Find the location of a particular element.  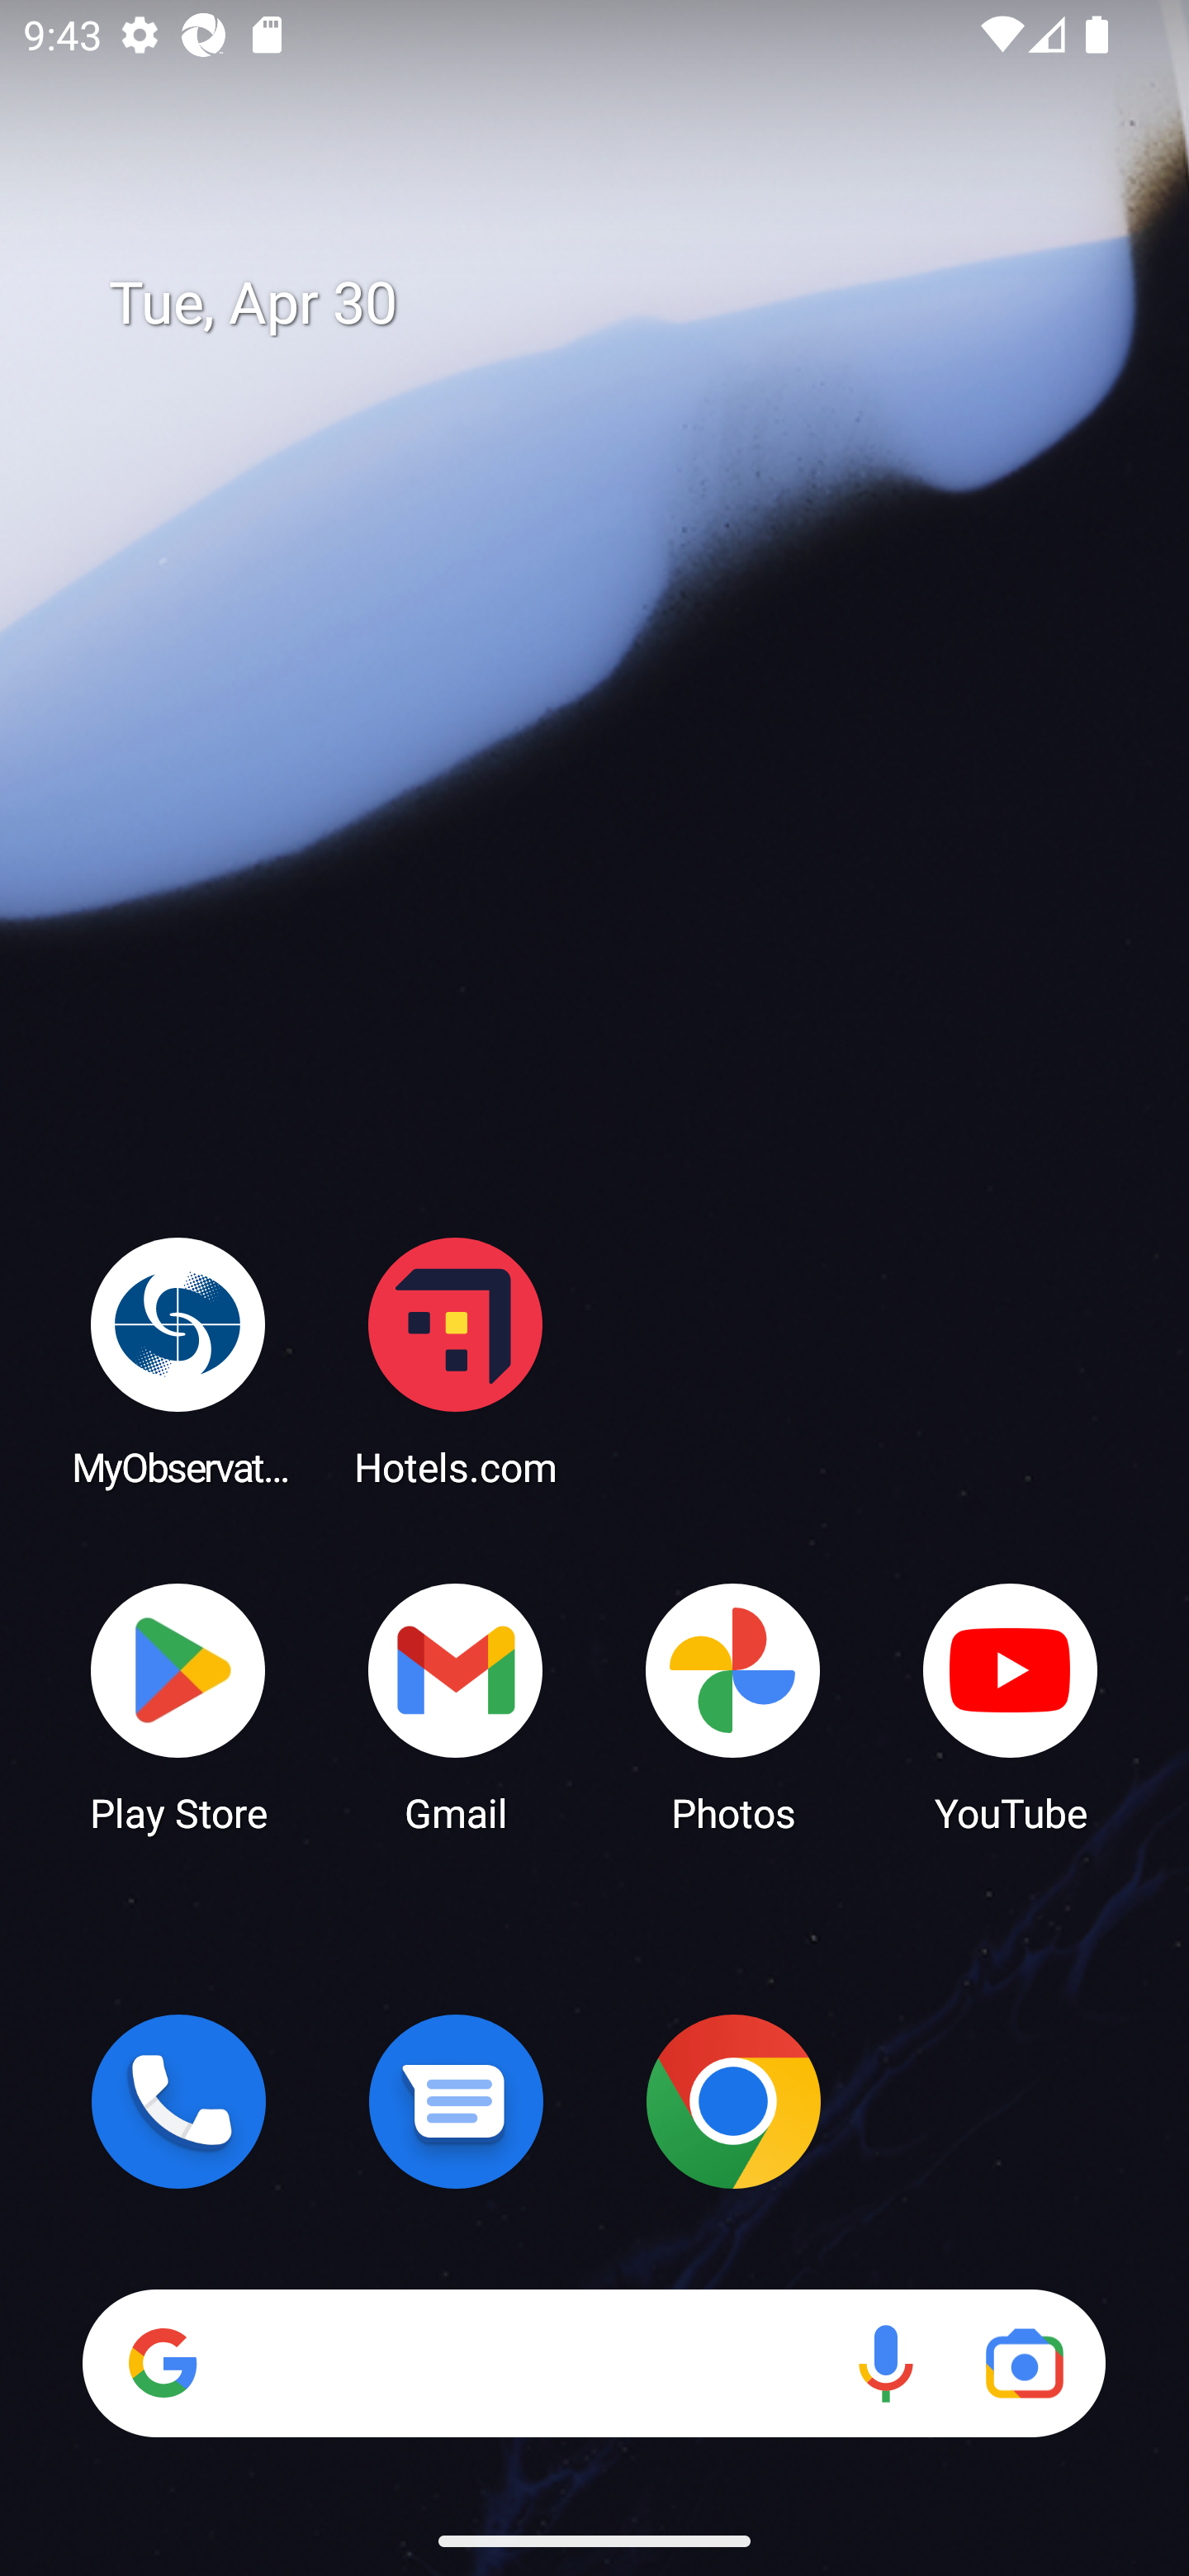

Google Lens is located at coordinates (1024, 2363).